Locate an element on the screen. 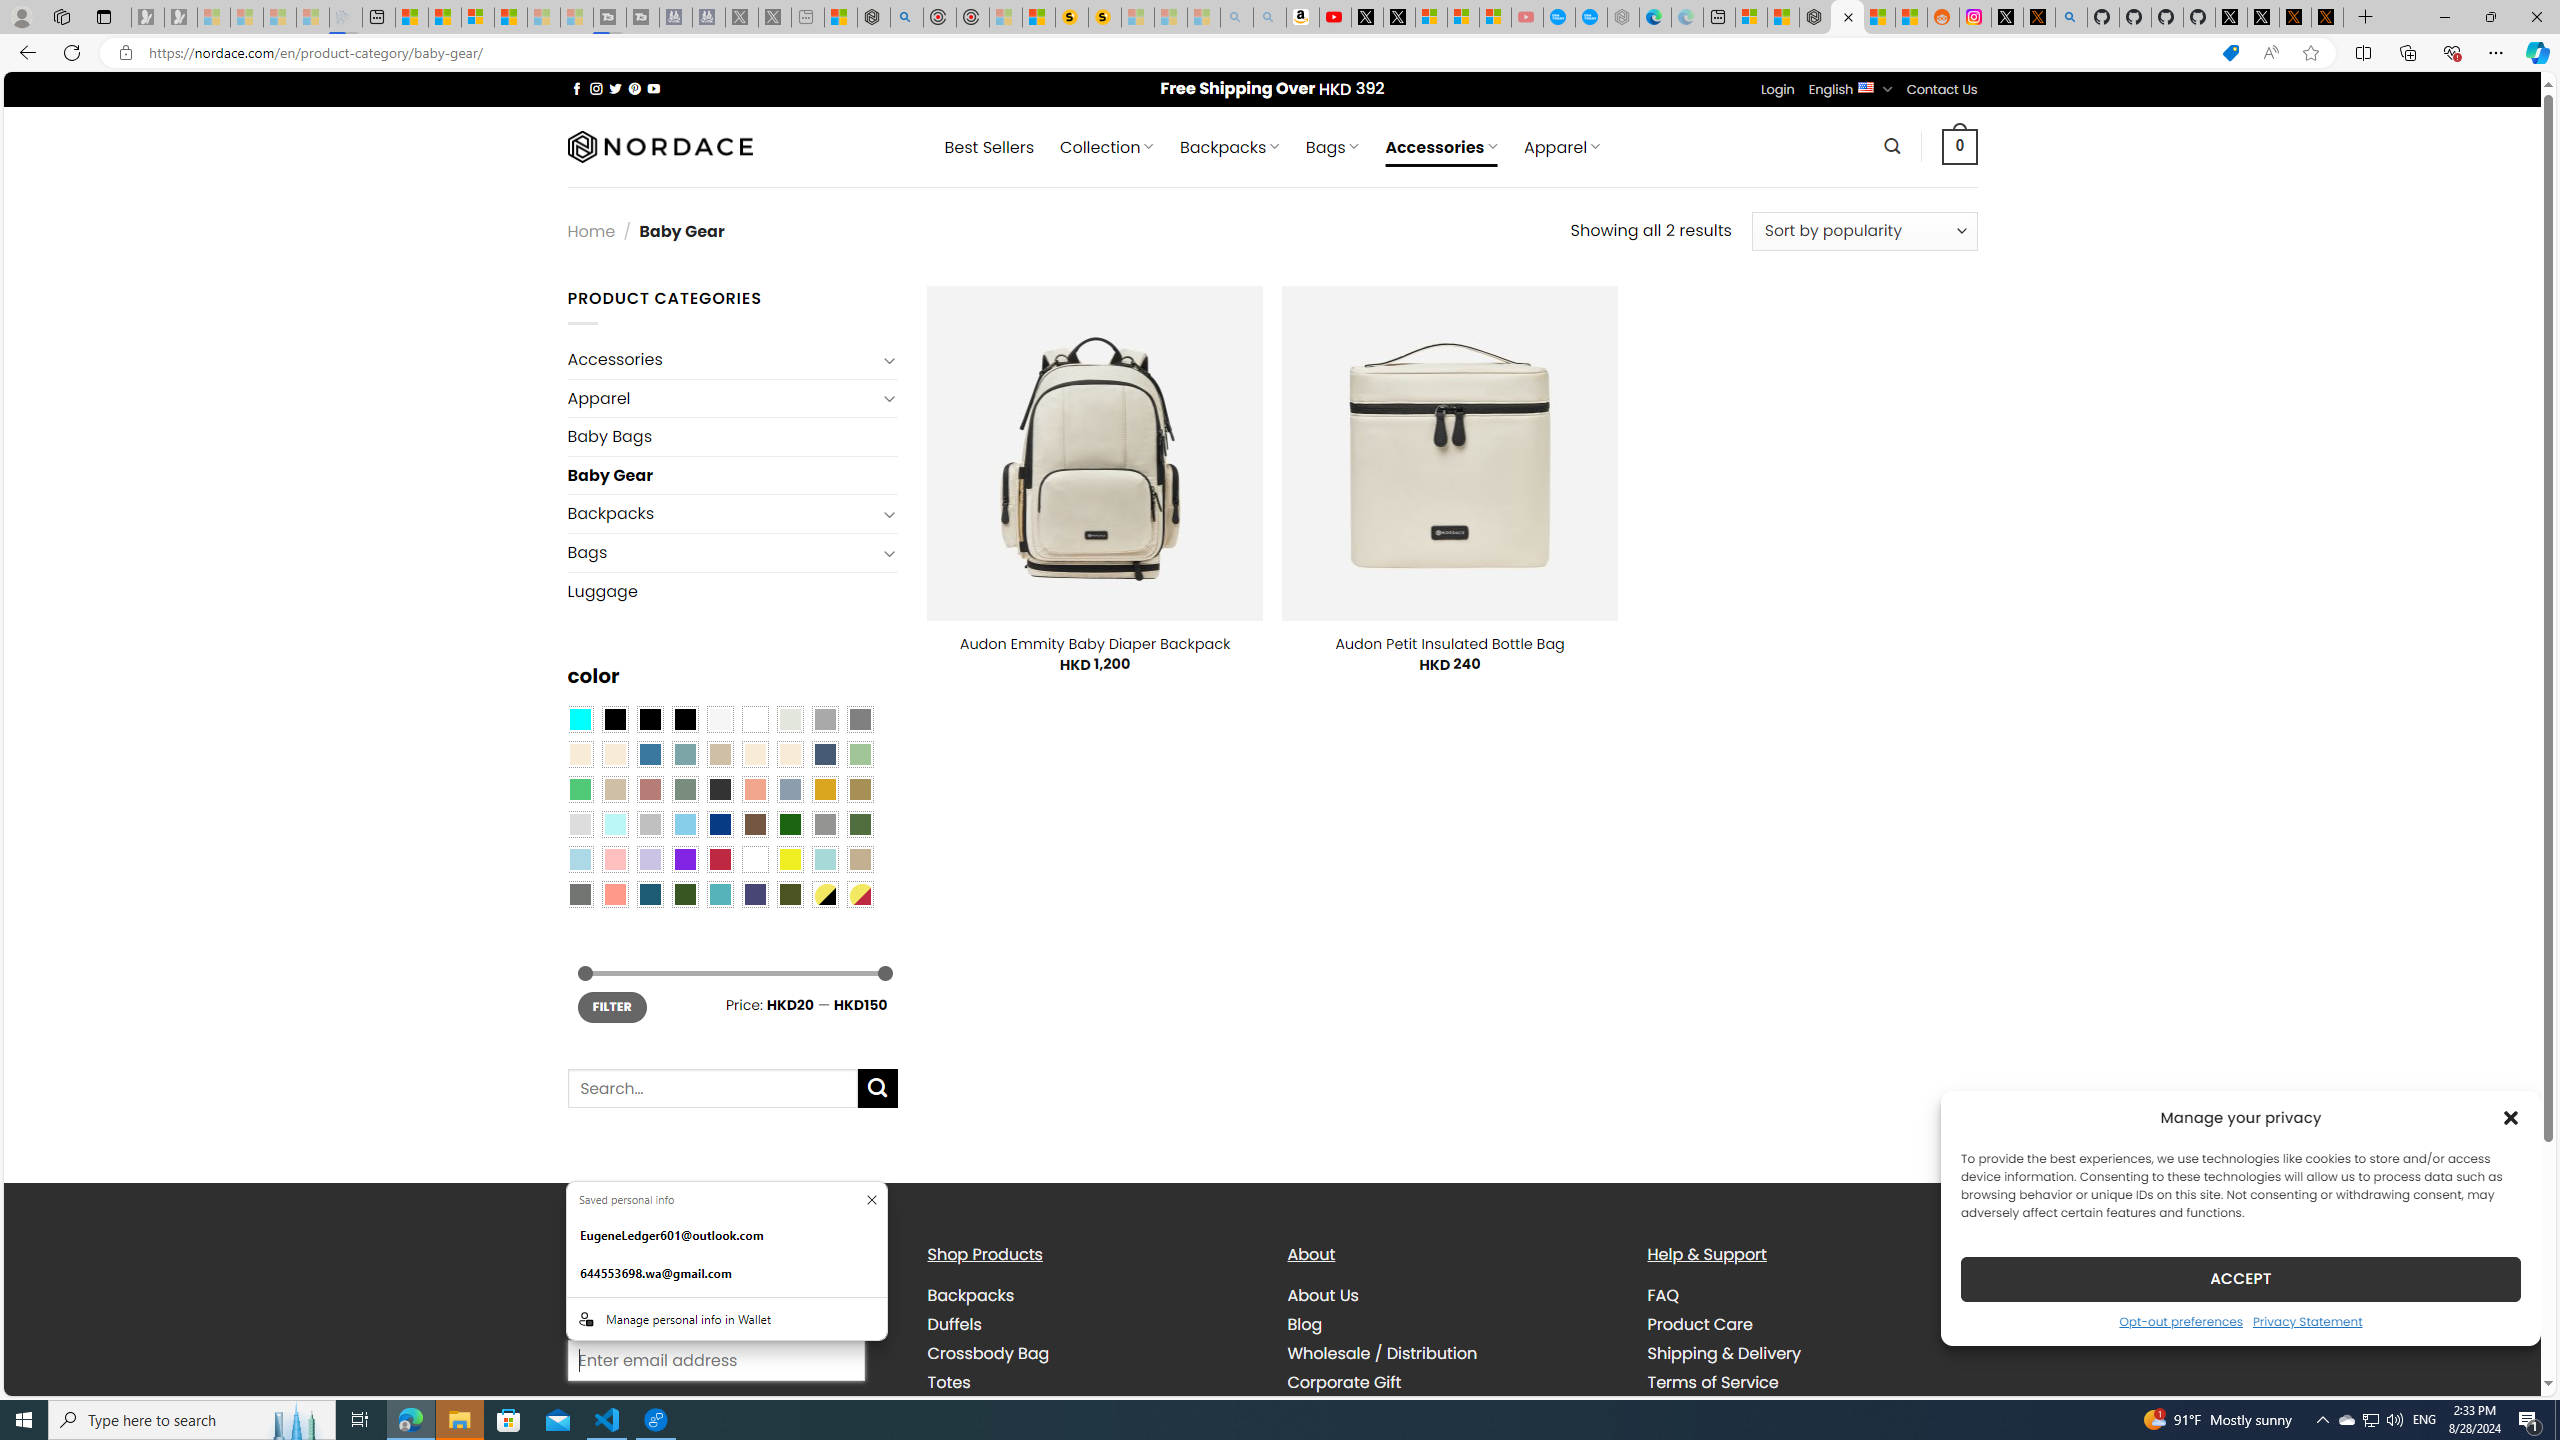 The height and width of the screenshot is (1440, 2560). Go to top is located at coordinates (2500, 1368).